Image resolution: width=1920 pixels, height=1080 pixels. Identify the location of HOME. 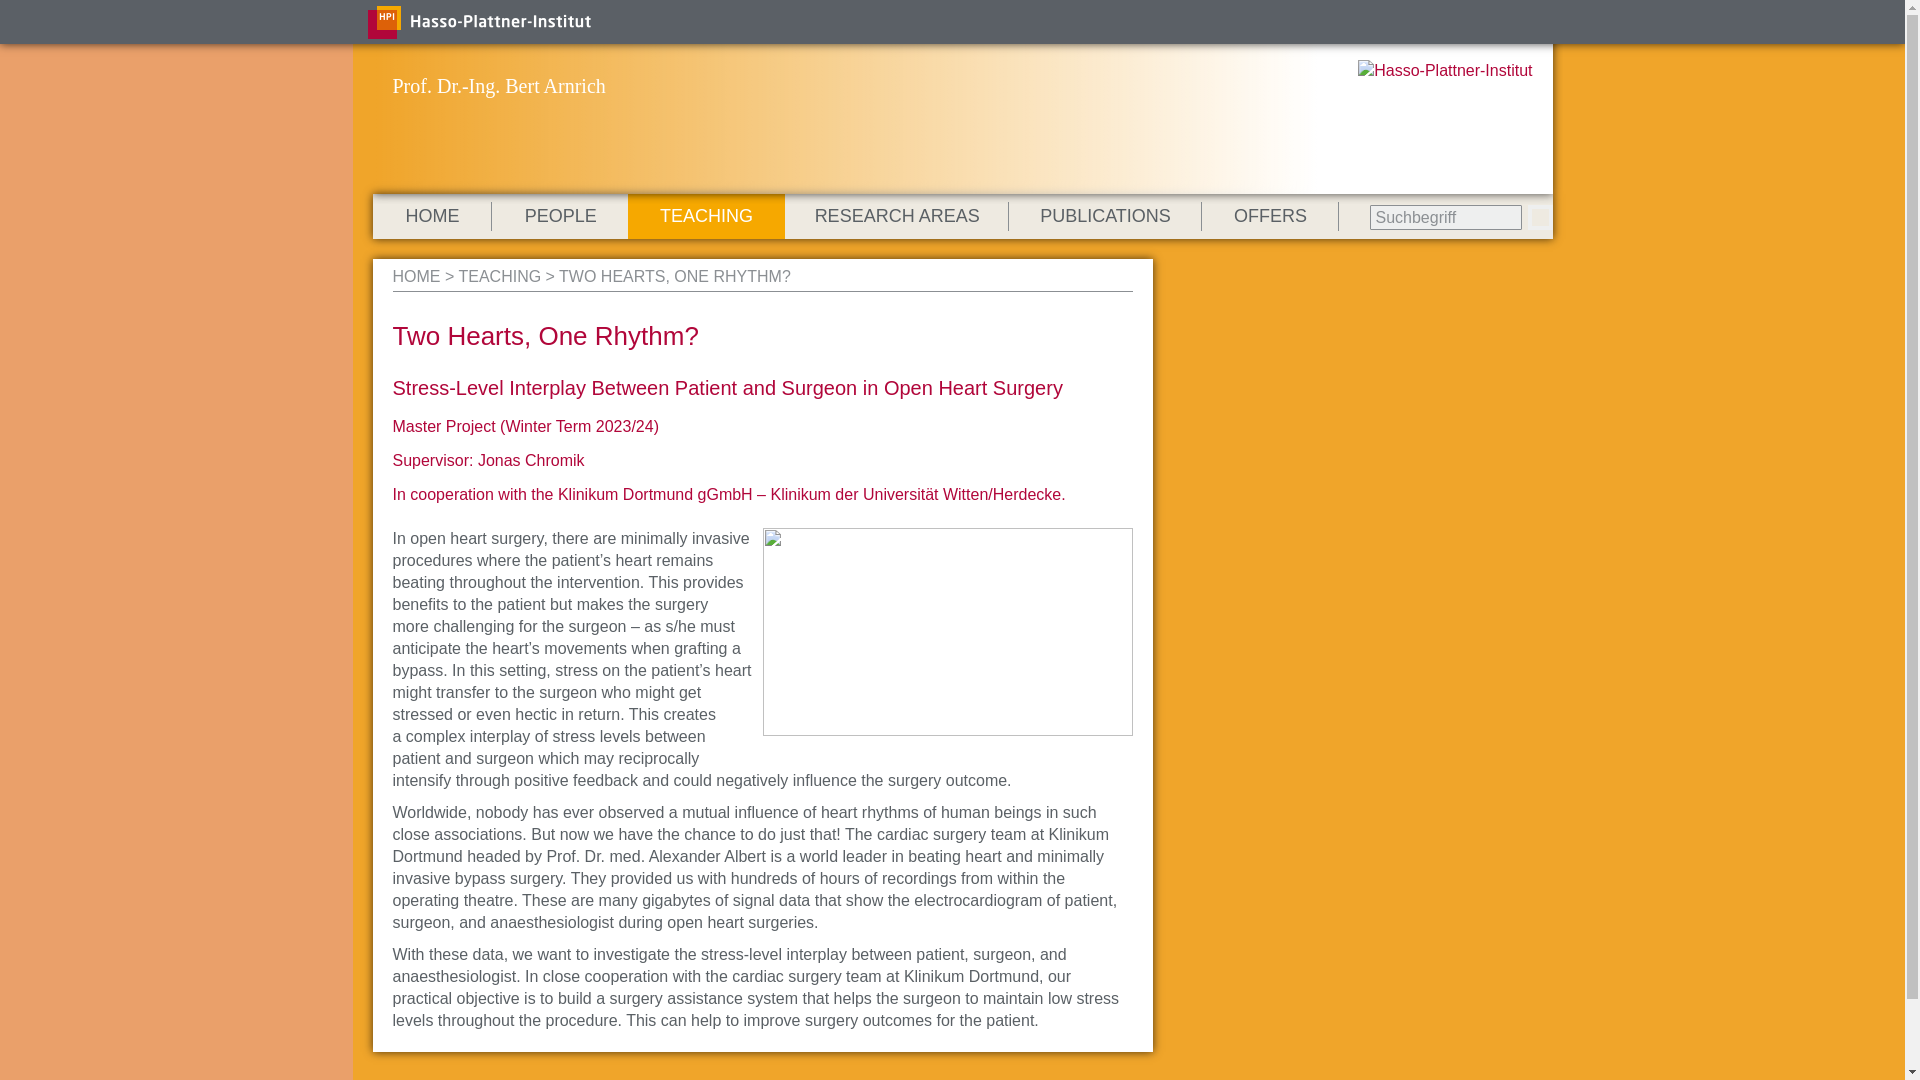
(432, 216).